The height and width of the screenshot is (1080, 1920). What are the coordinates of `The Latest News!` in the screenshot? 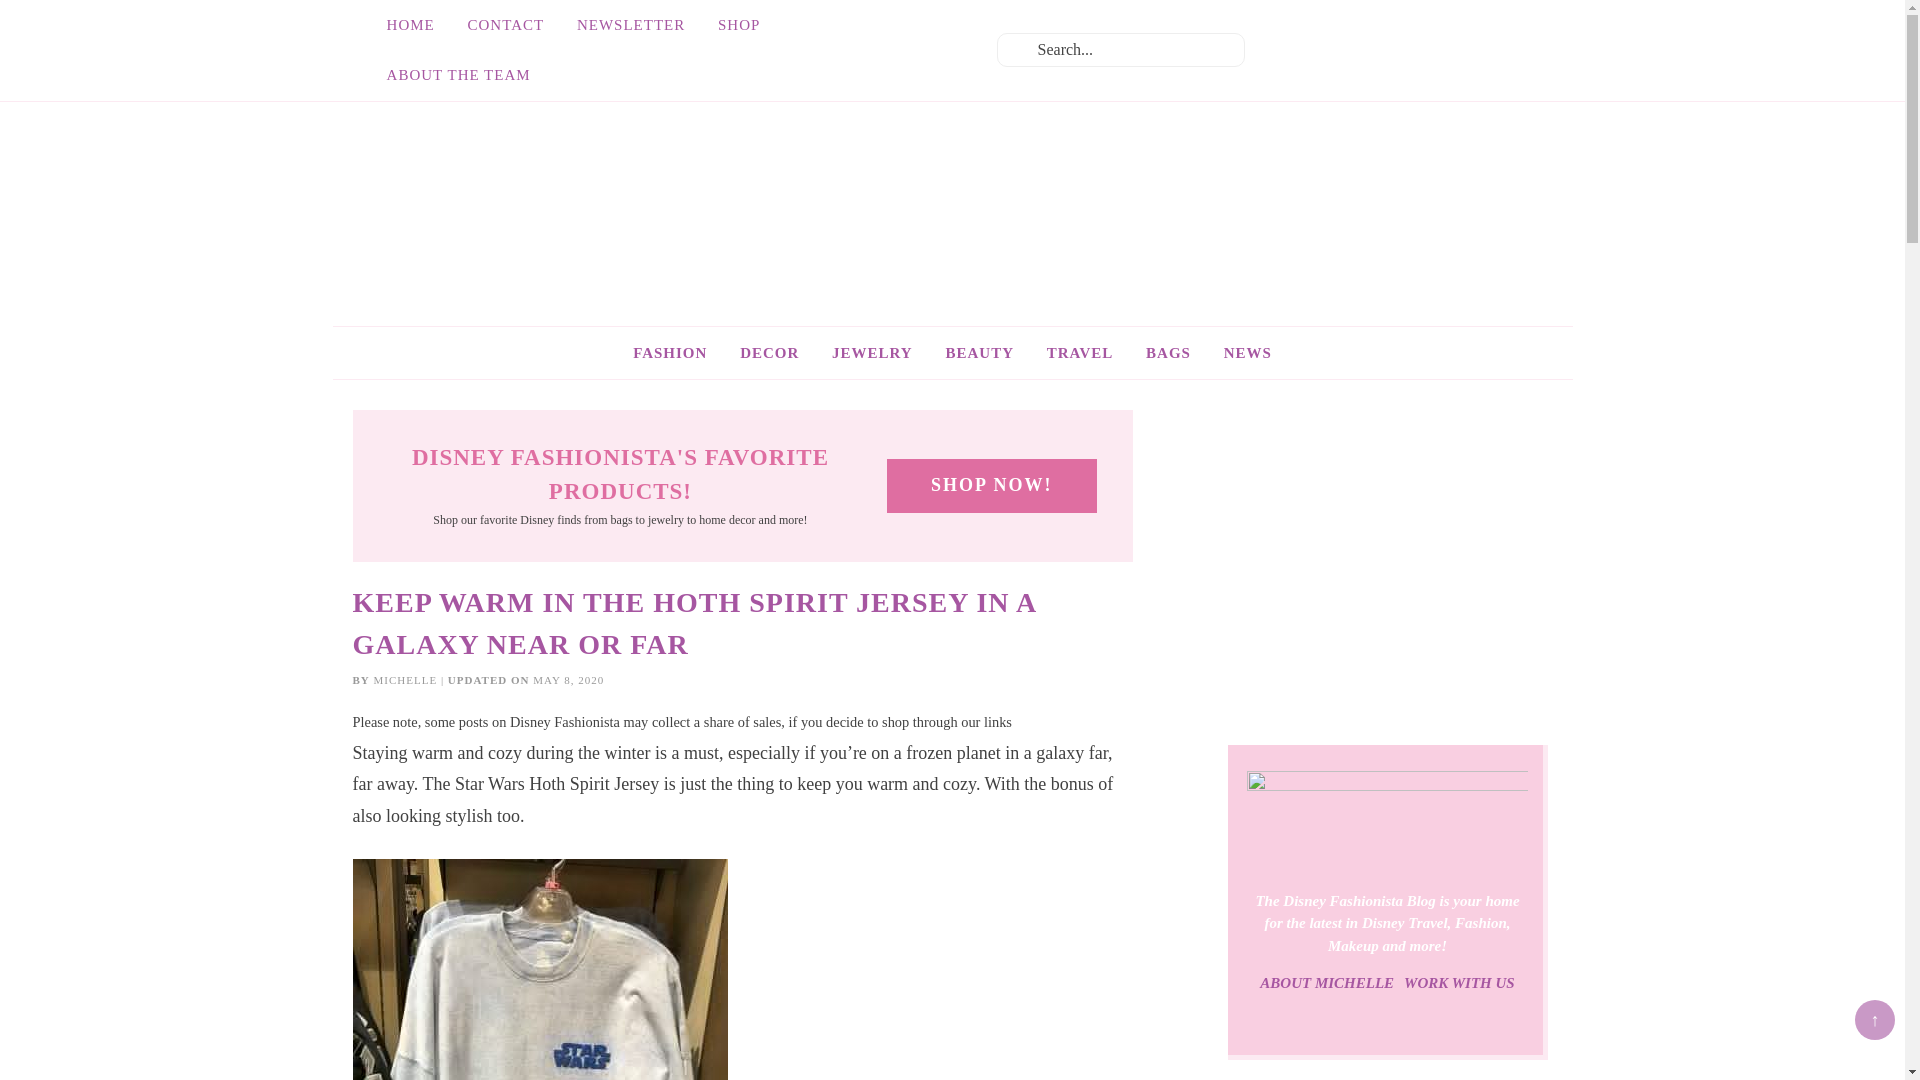 It's located at (1248, 353).